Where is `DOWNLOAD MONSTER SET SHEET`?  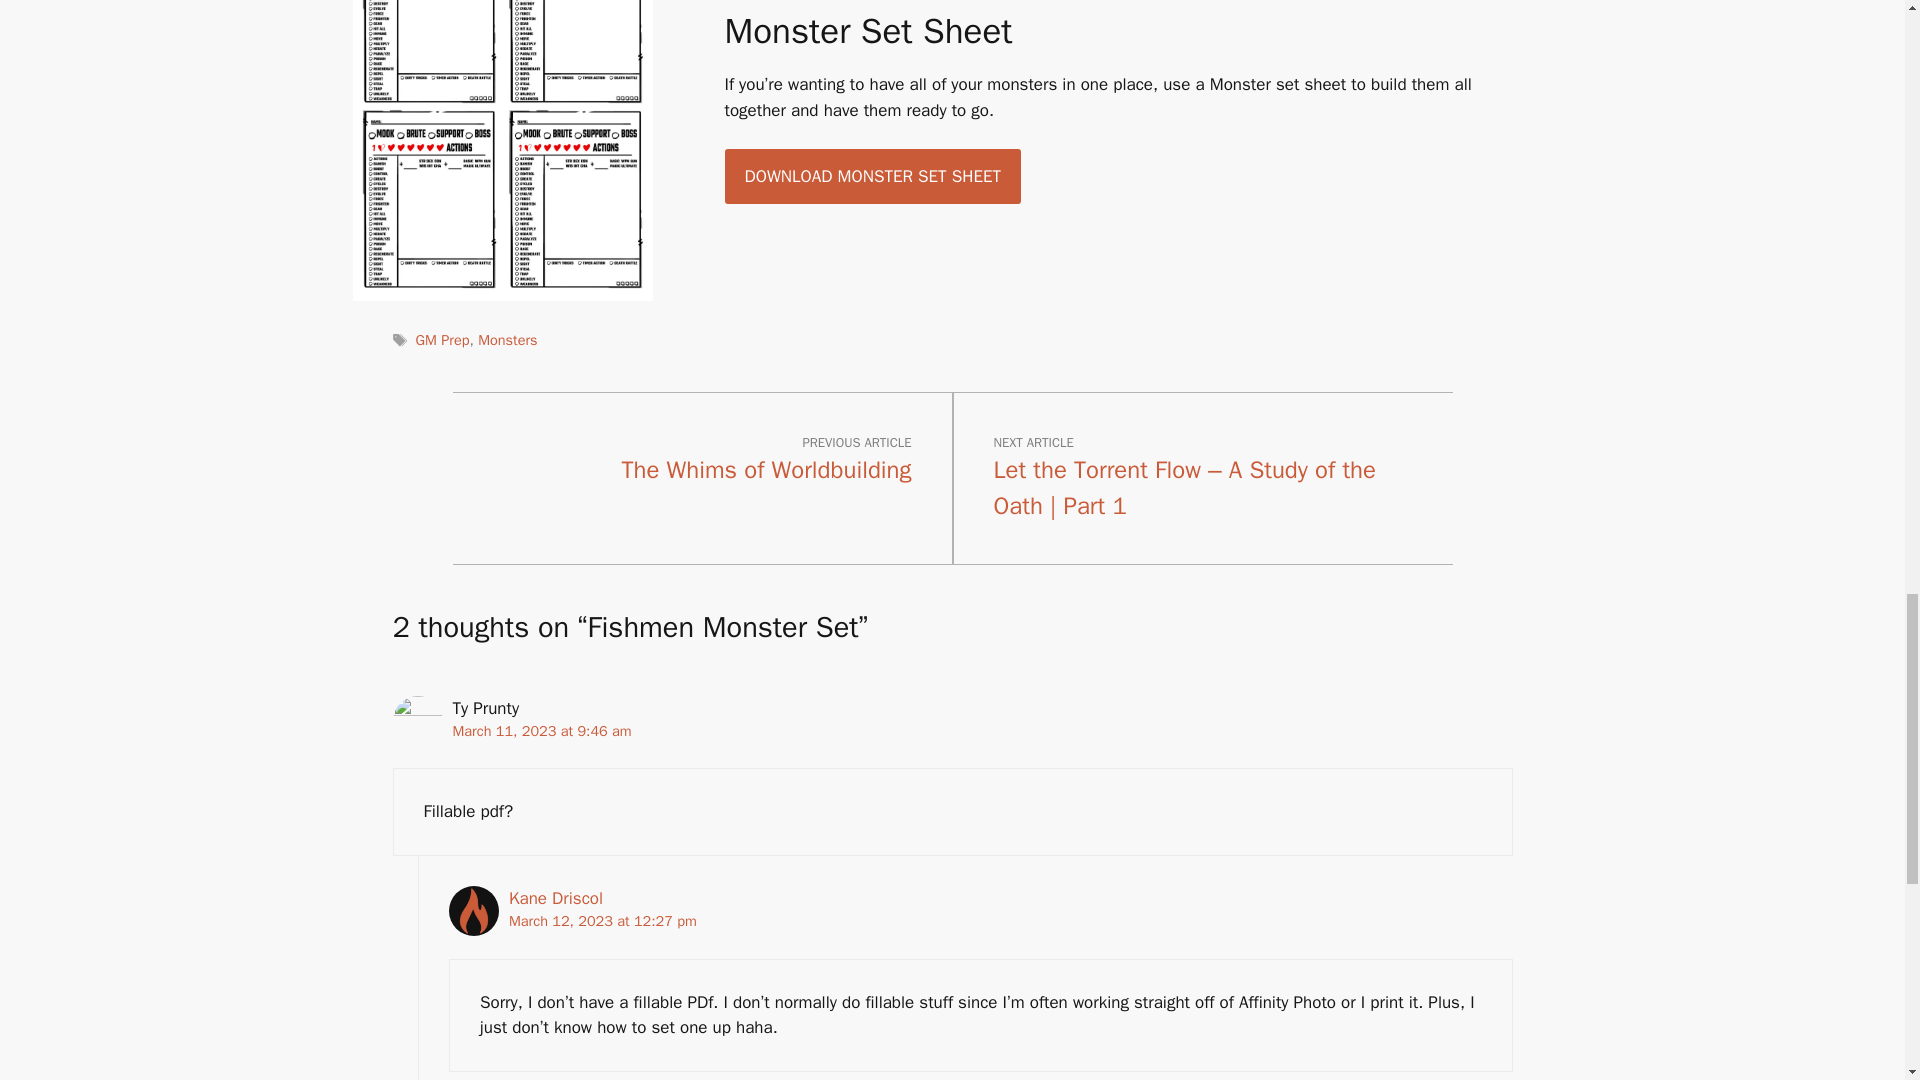
DOWNLOAD MONSTER SET SHEET is located at coordinates (871, 177).